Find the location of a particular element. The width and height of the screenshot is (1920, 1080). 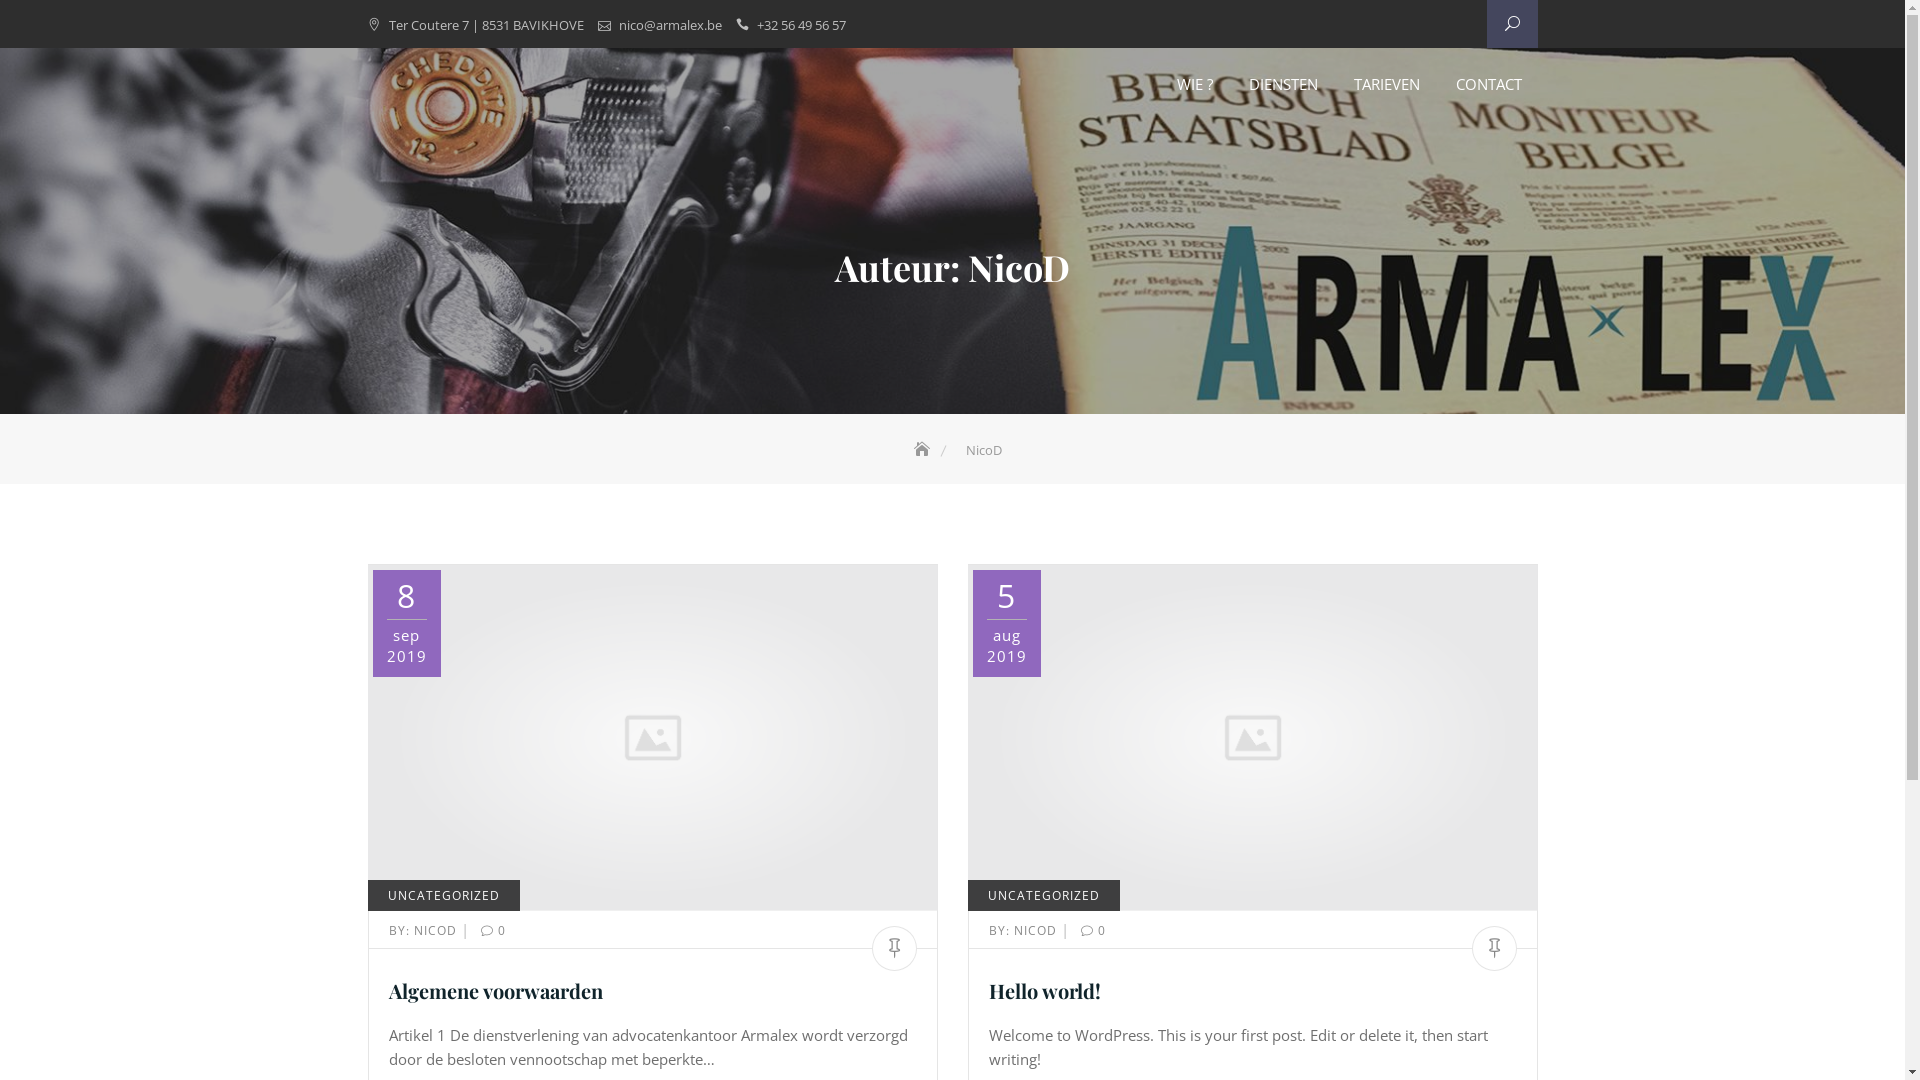

BY: NICOD is located at coordinates (424, 930).